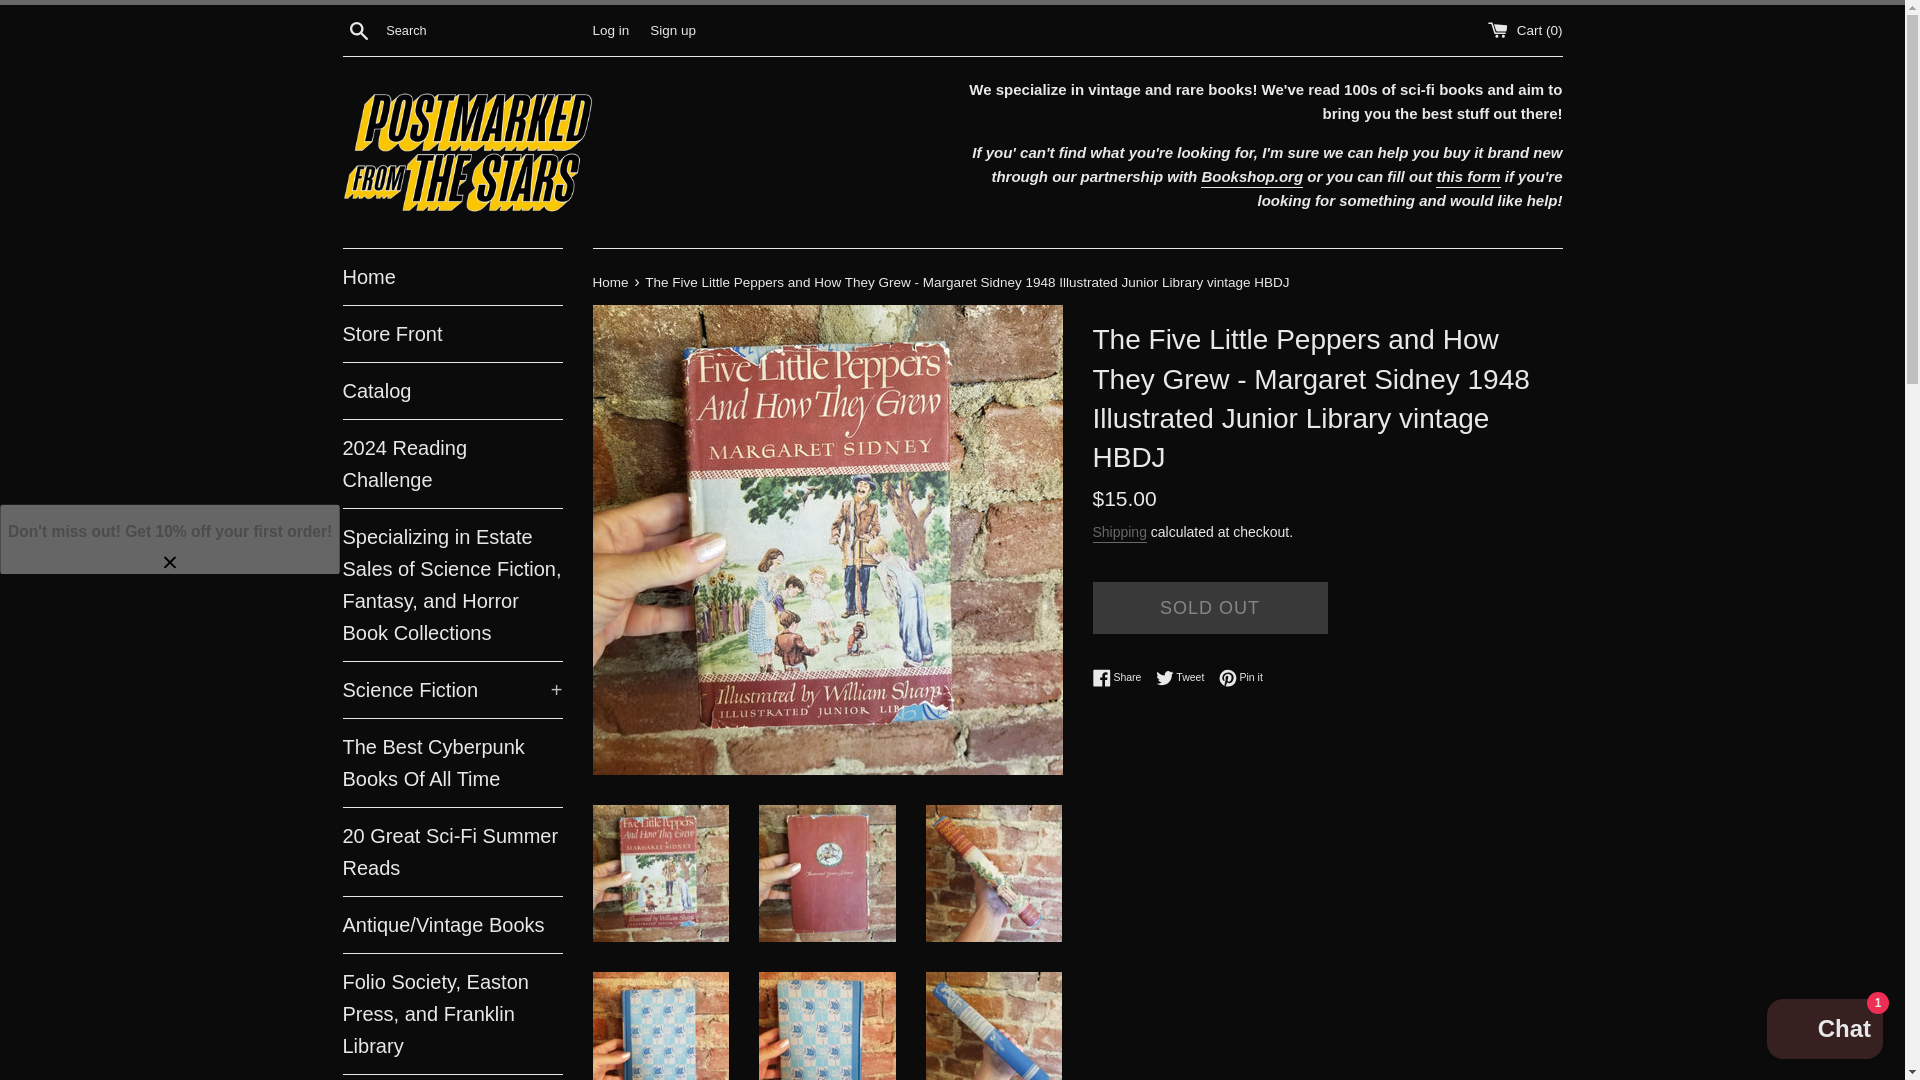 Image resolution: width=1920 pixels, height=1080 pixels. I want to click on Back to the frontpage, so click(611, 282).